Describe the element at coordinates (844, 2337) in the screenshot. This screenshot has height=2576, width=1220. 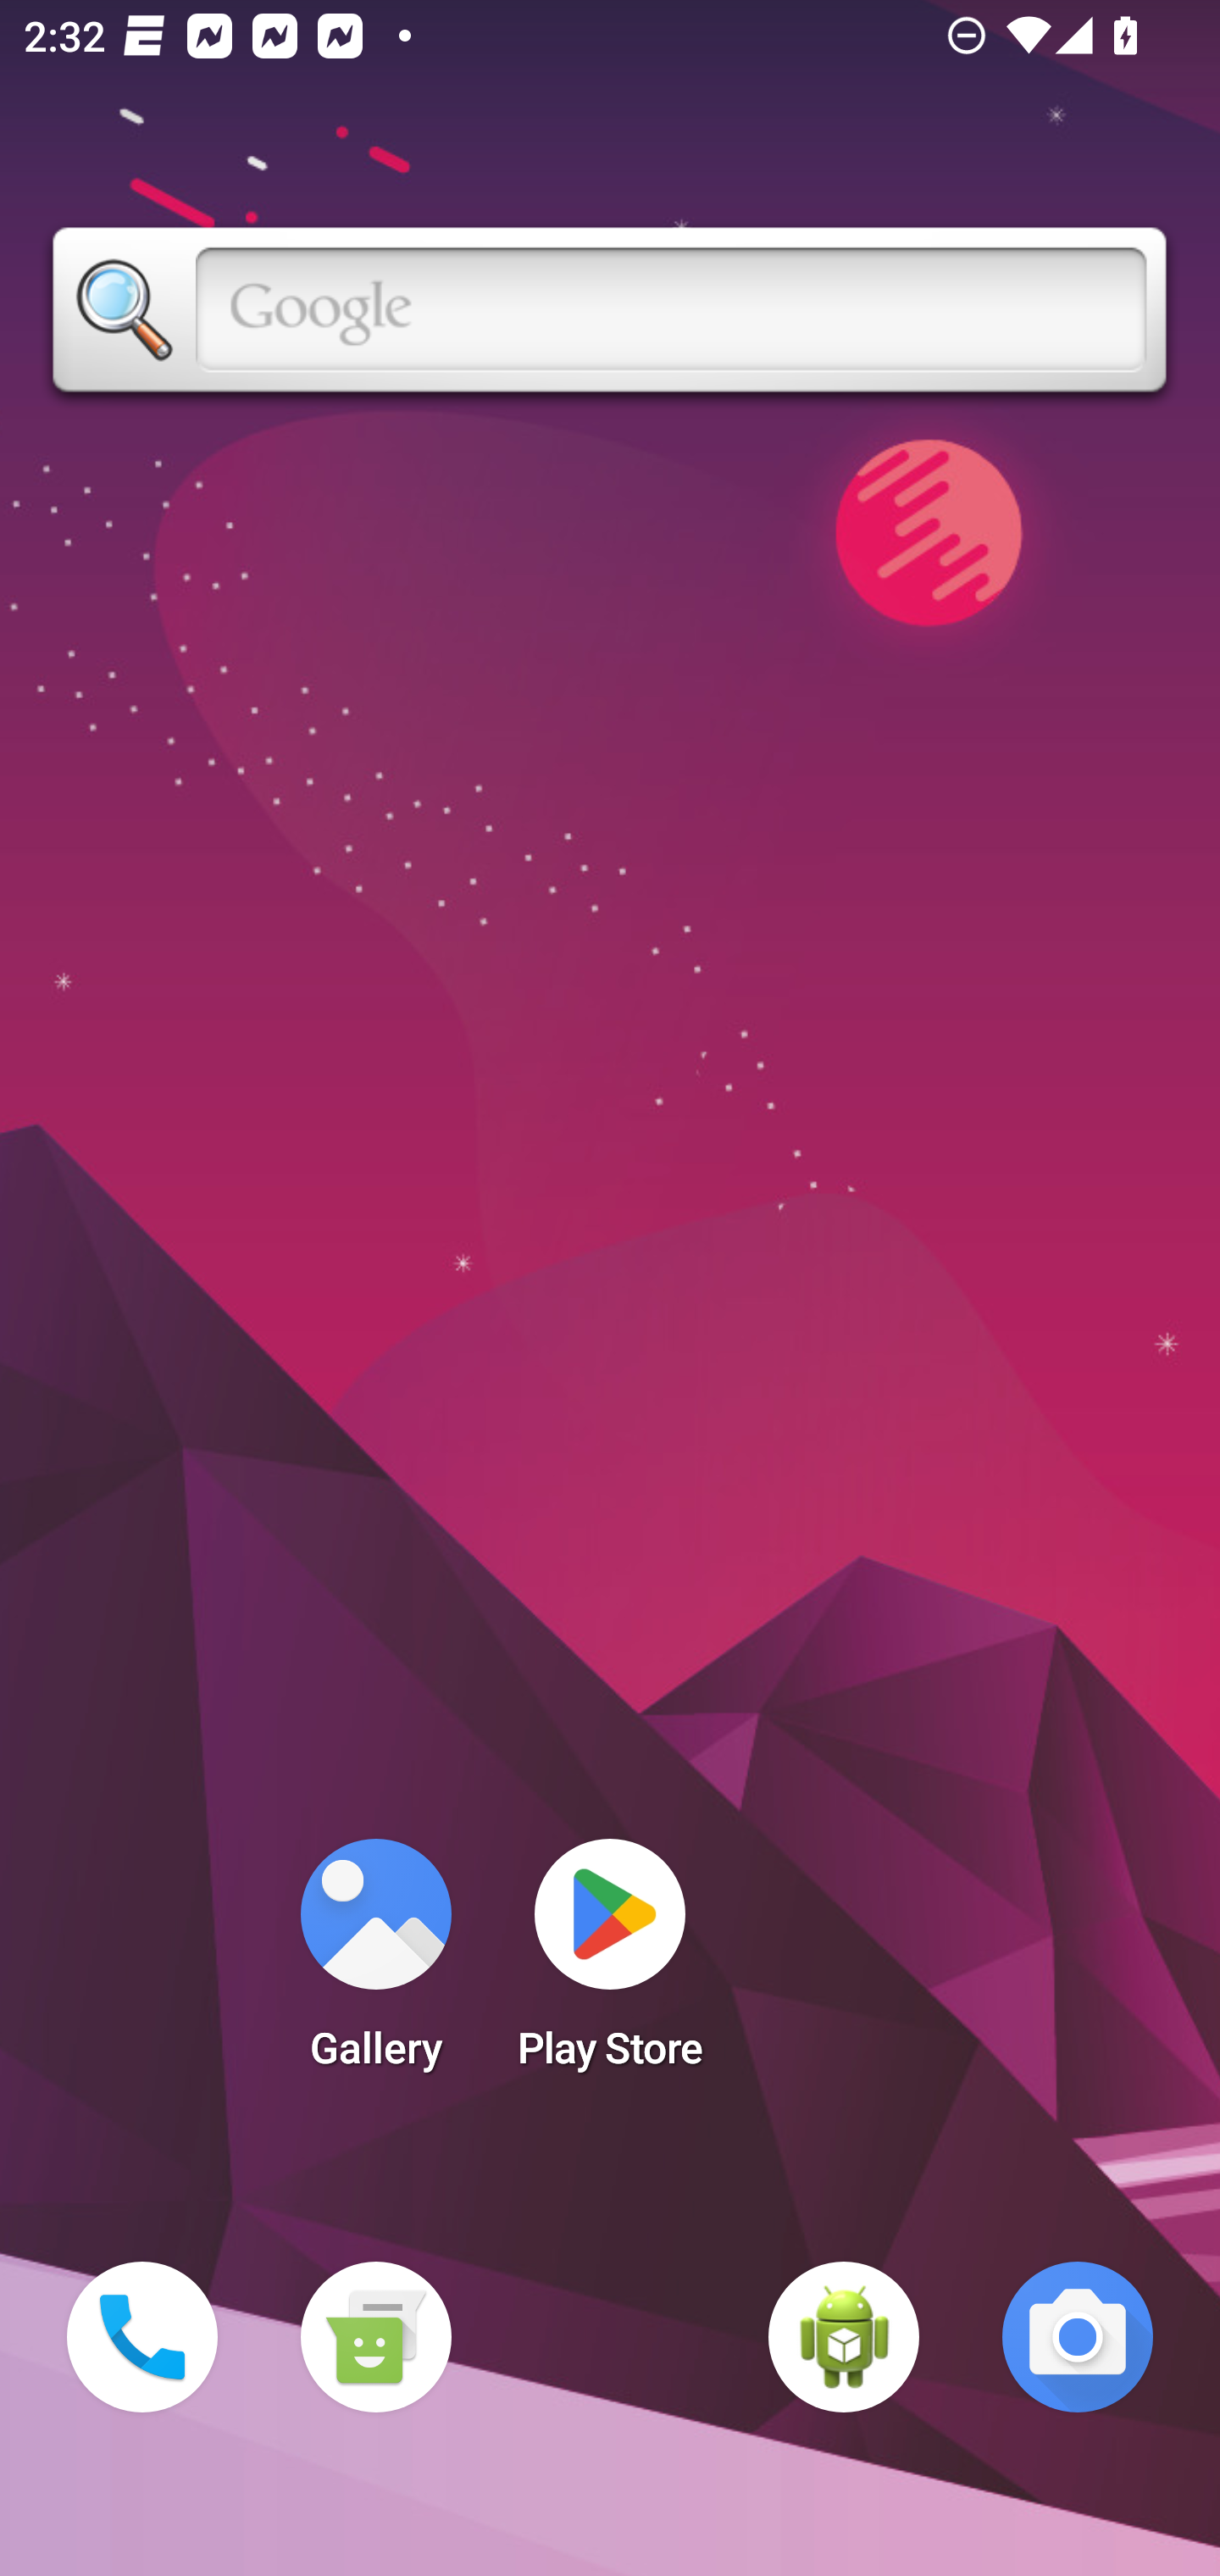
I see `WebView Browser Tester` at that location.